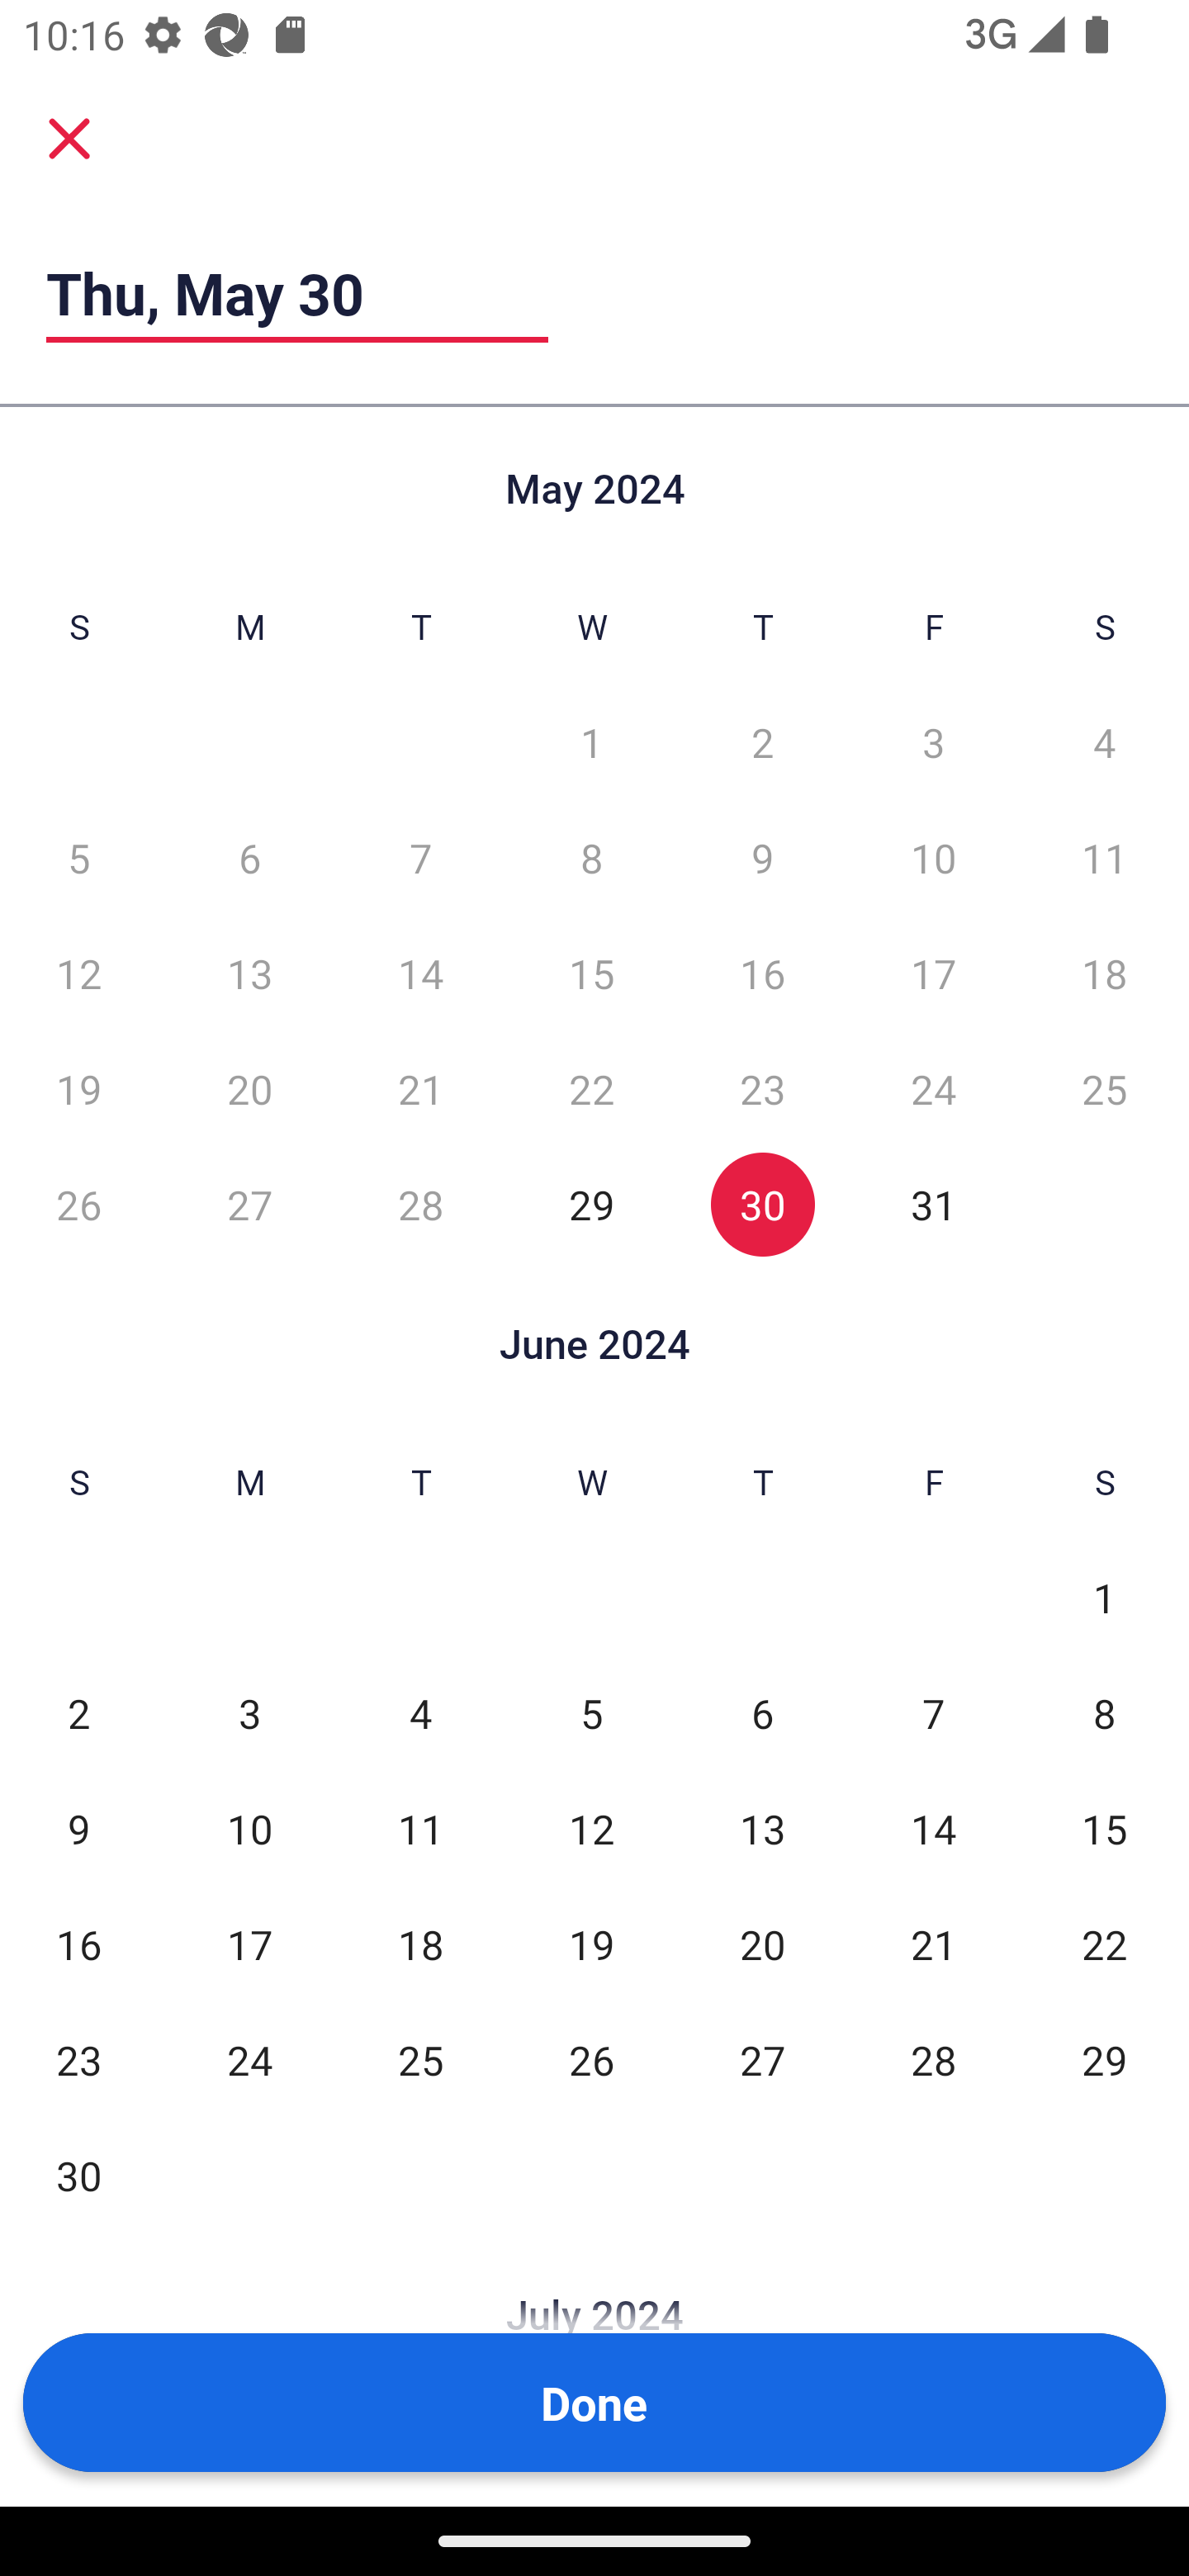 The height and width of the screenshot is (2576, 1189). I want to click on 15 Sat, Jun 15, Not Selected, so click(1105, 1828).